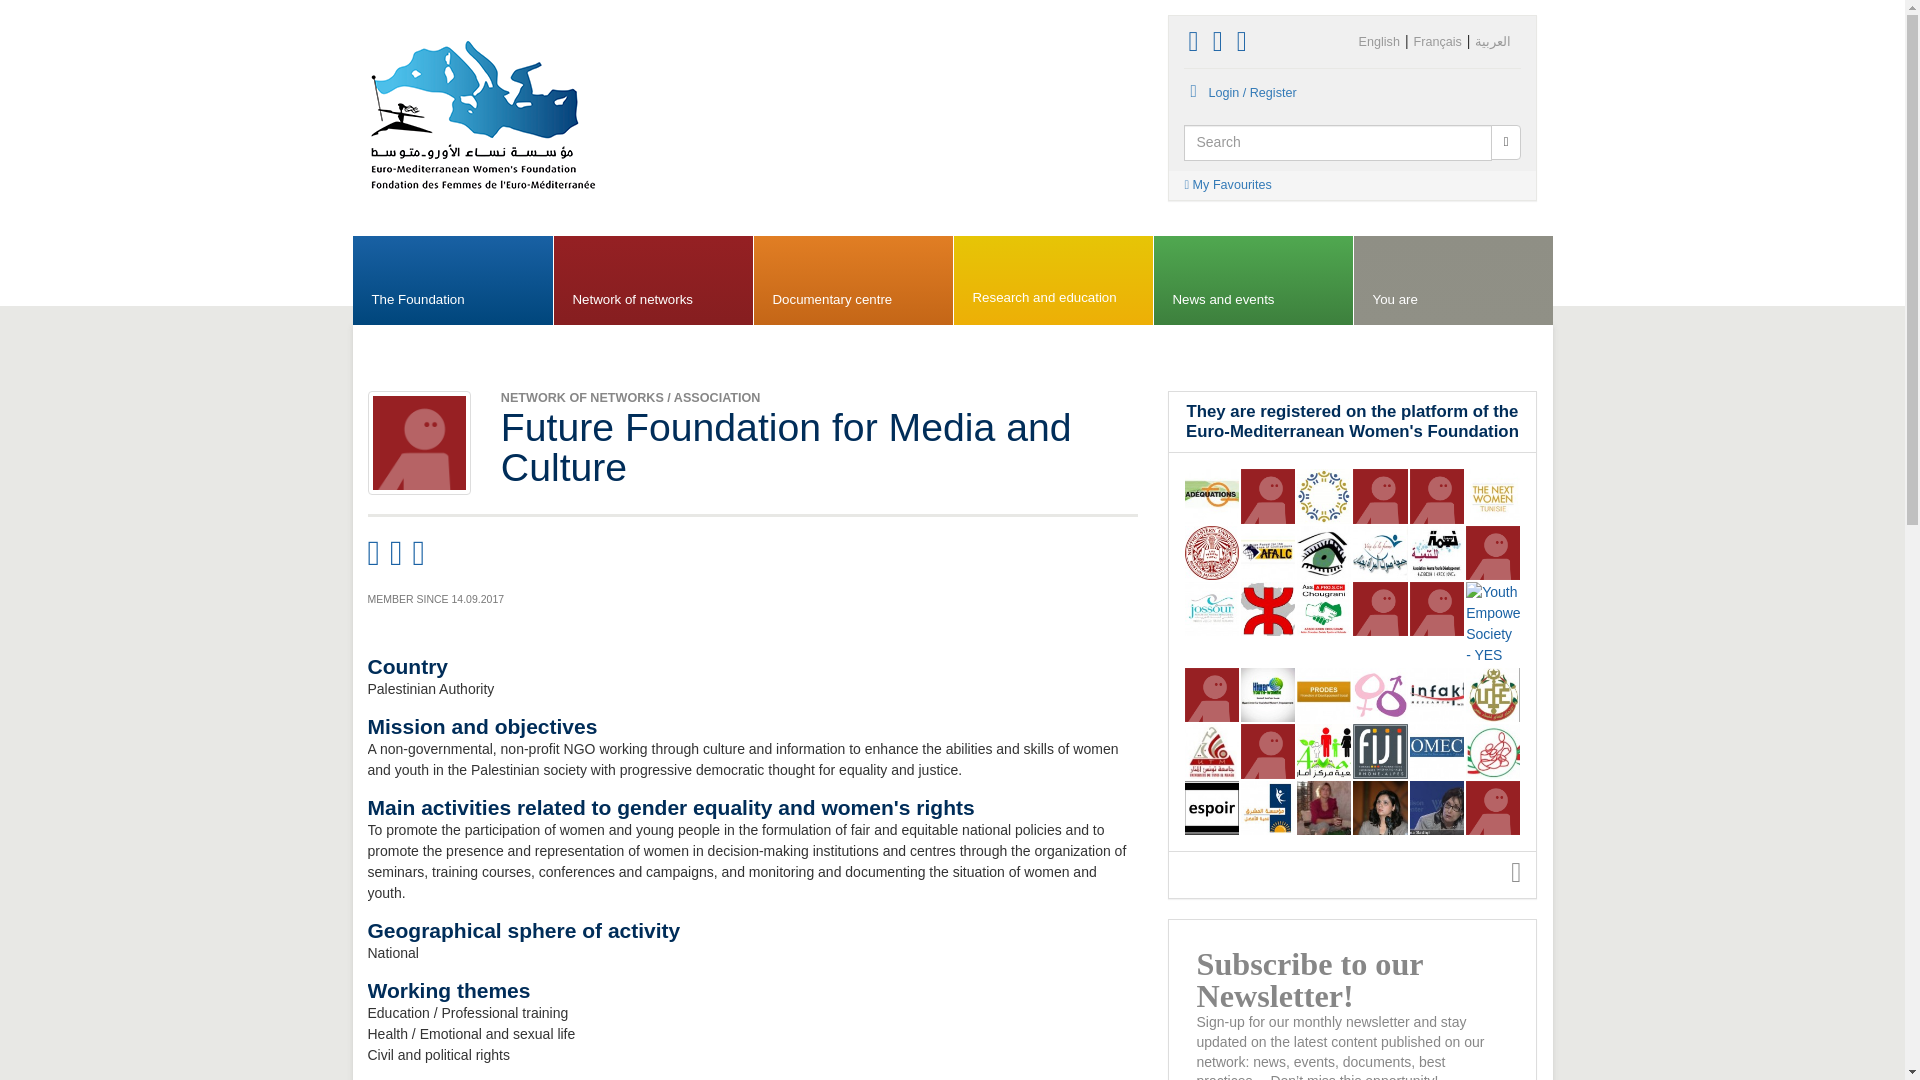 The width and height of the screenshot is (1920, 1080). What do you see at coordinates (853, 281) in the screenshot?
I see `Documentary centre` at bounding box center [853, 281].